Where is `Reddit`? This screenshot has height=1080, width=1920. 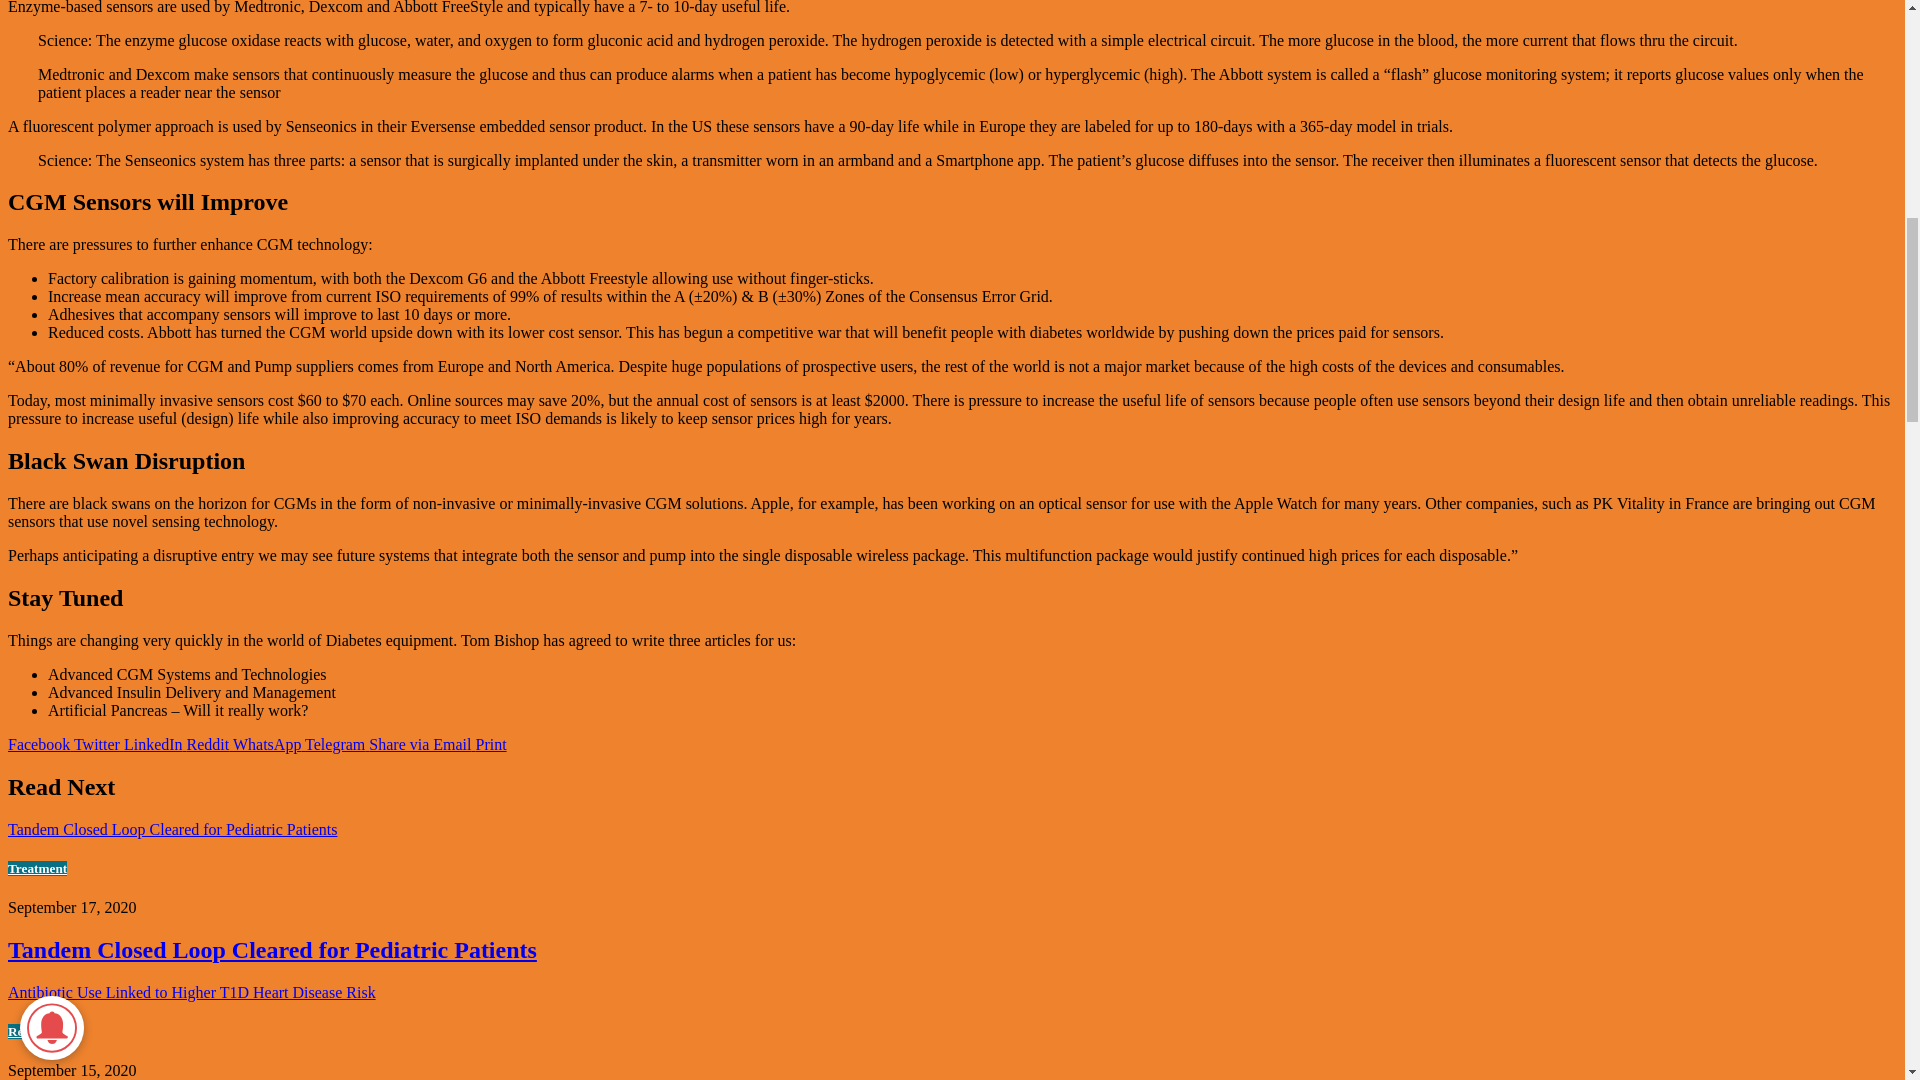 Reddit is located at coordinates (206, 744).